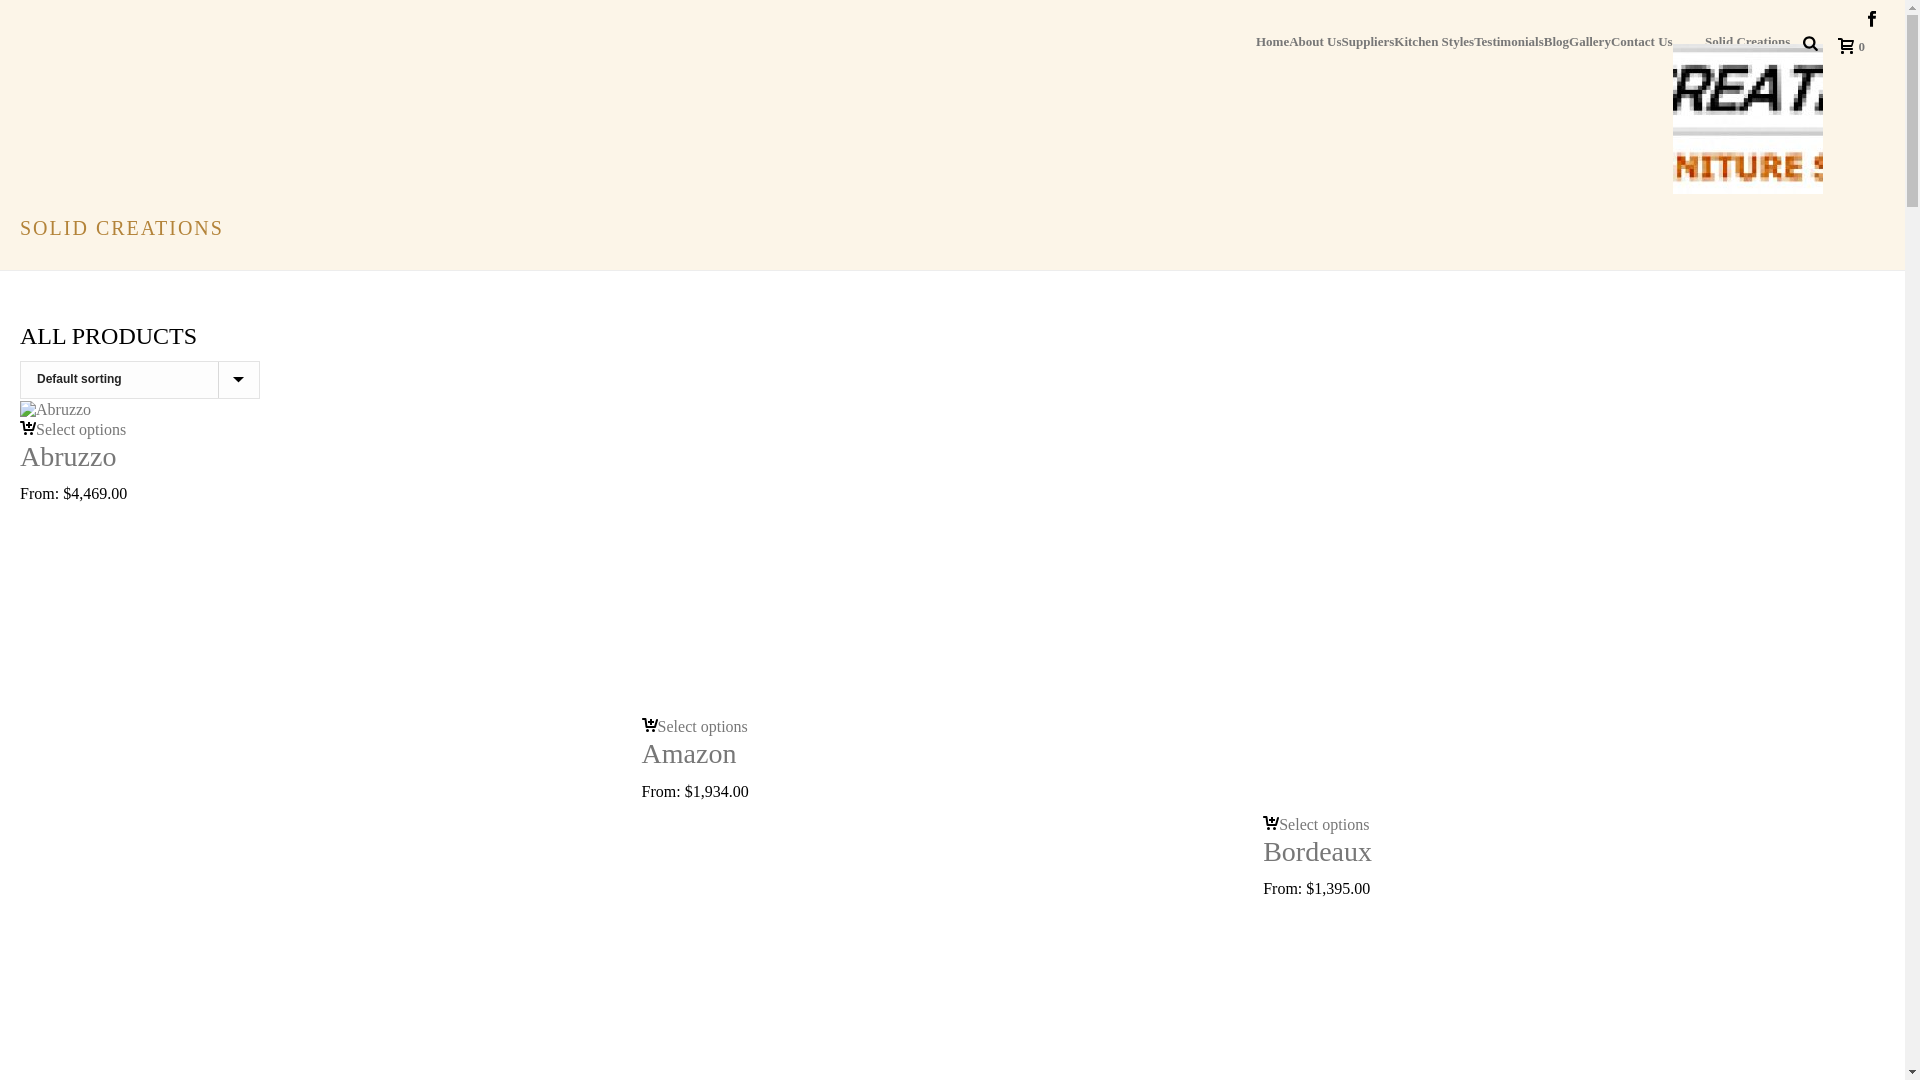  What do you see at coordinates (1590, 40) in the screenshot?
I see `Gallery` at bounding box center [1590, 40].